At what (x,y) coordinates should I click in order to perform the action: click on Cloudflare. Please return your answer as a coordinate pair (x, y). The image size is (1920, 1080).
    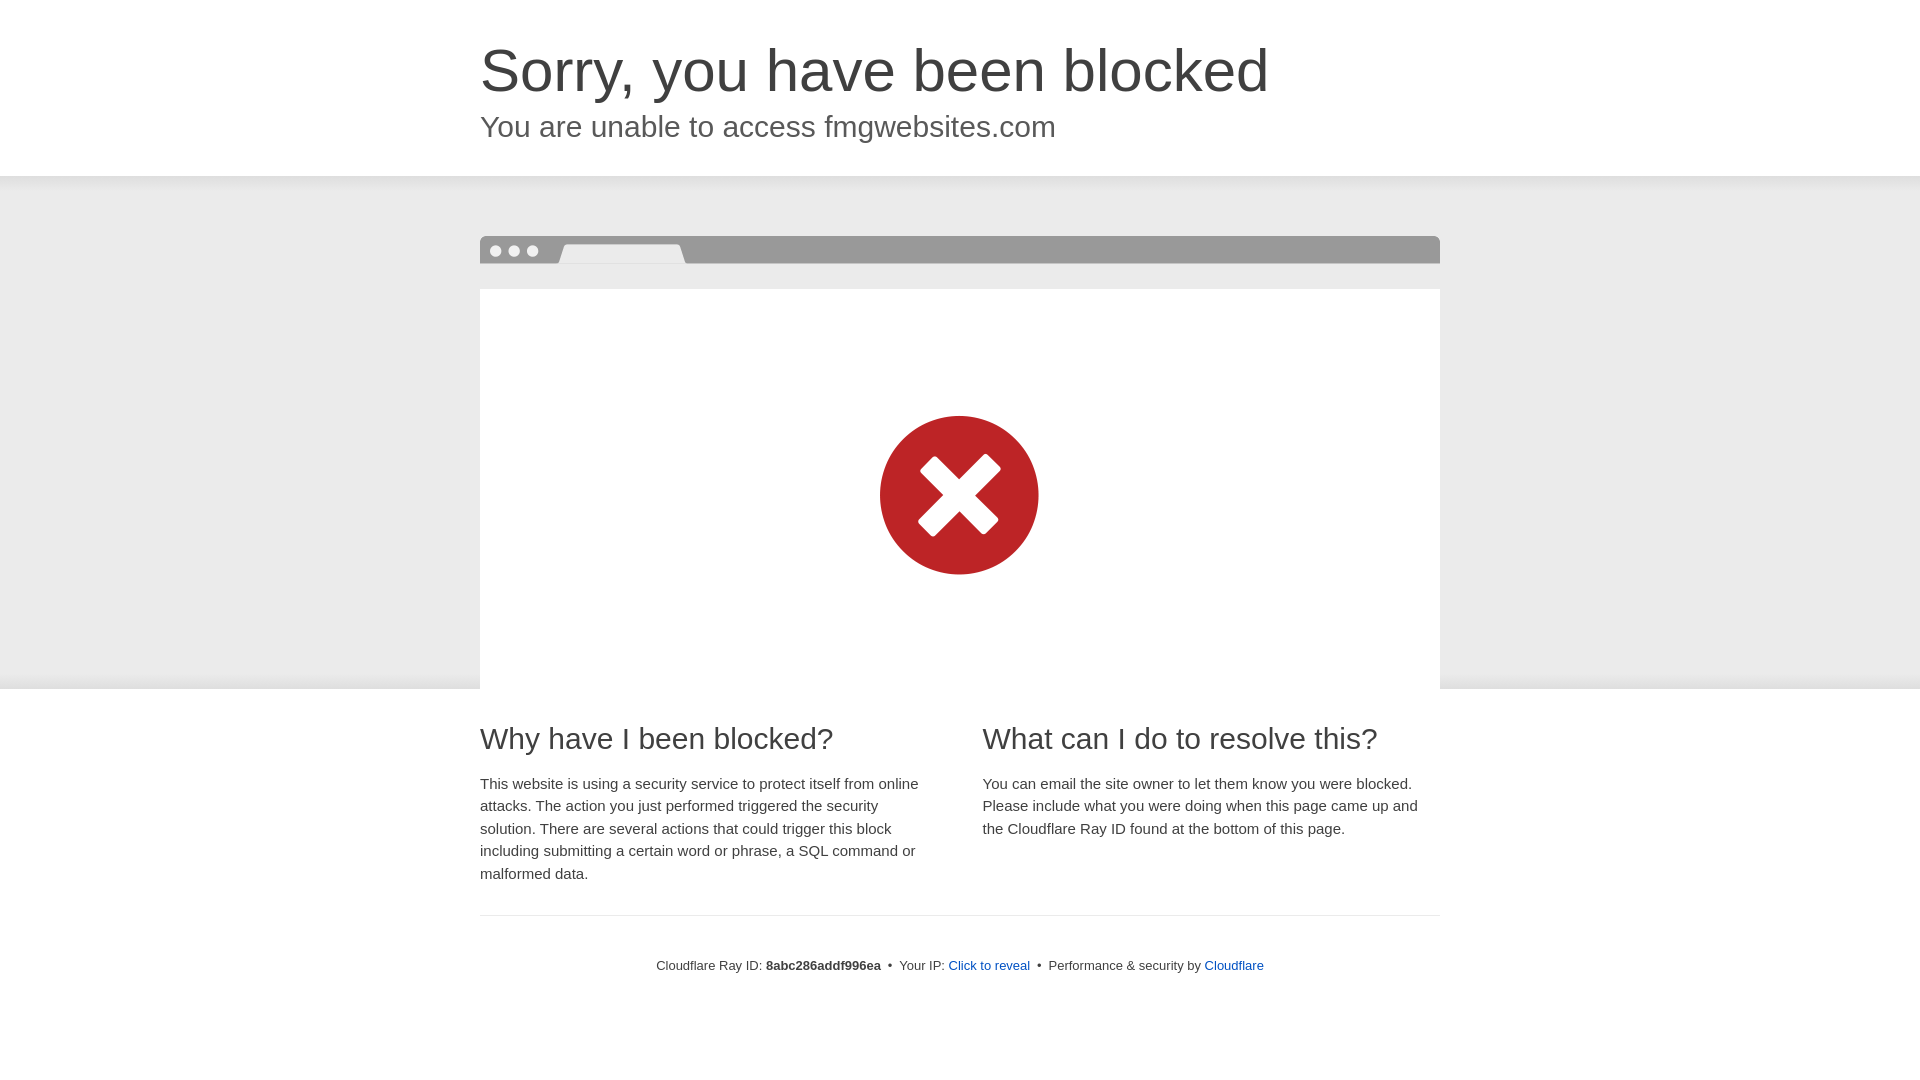
    Looking at the image, I should click on (1234, 965).